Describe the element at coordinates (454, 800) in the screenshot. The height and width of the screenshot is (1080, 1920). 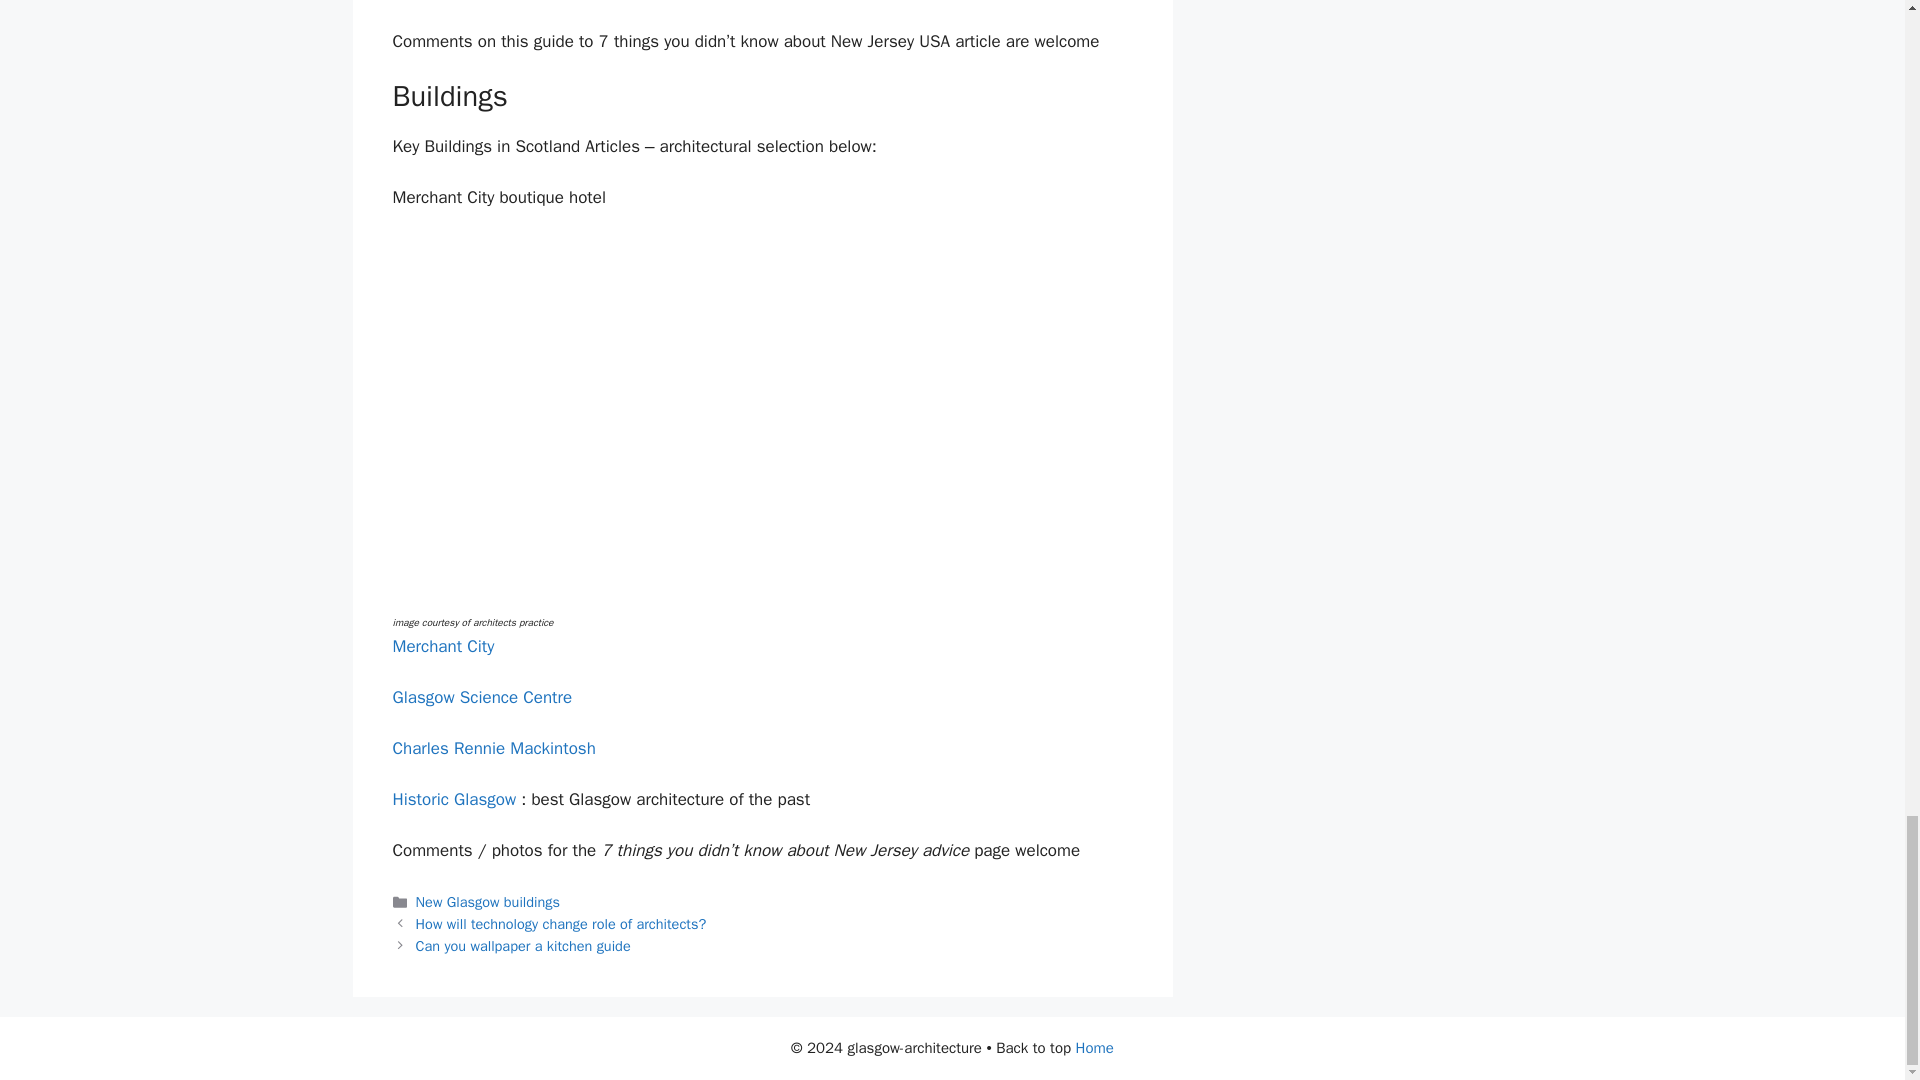
I see `Historic Glasgow` at that location.